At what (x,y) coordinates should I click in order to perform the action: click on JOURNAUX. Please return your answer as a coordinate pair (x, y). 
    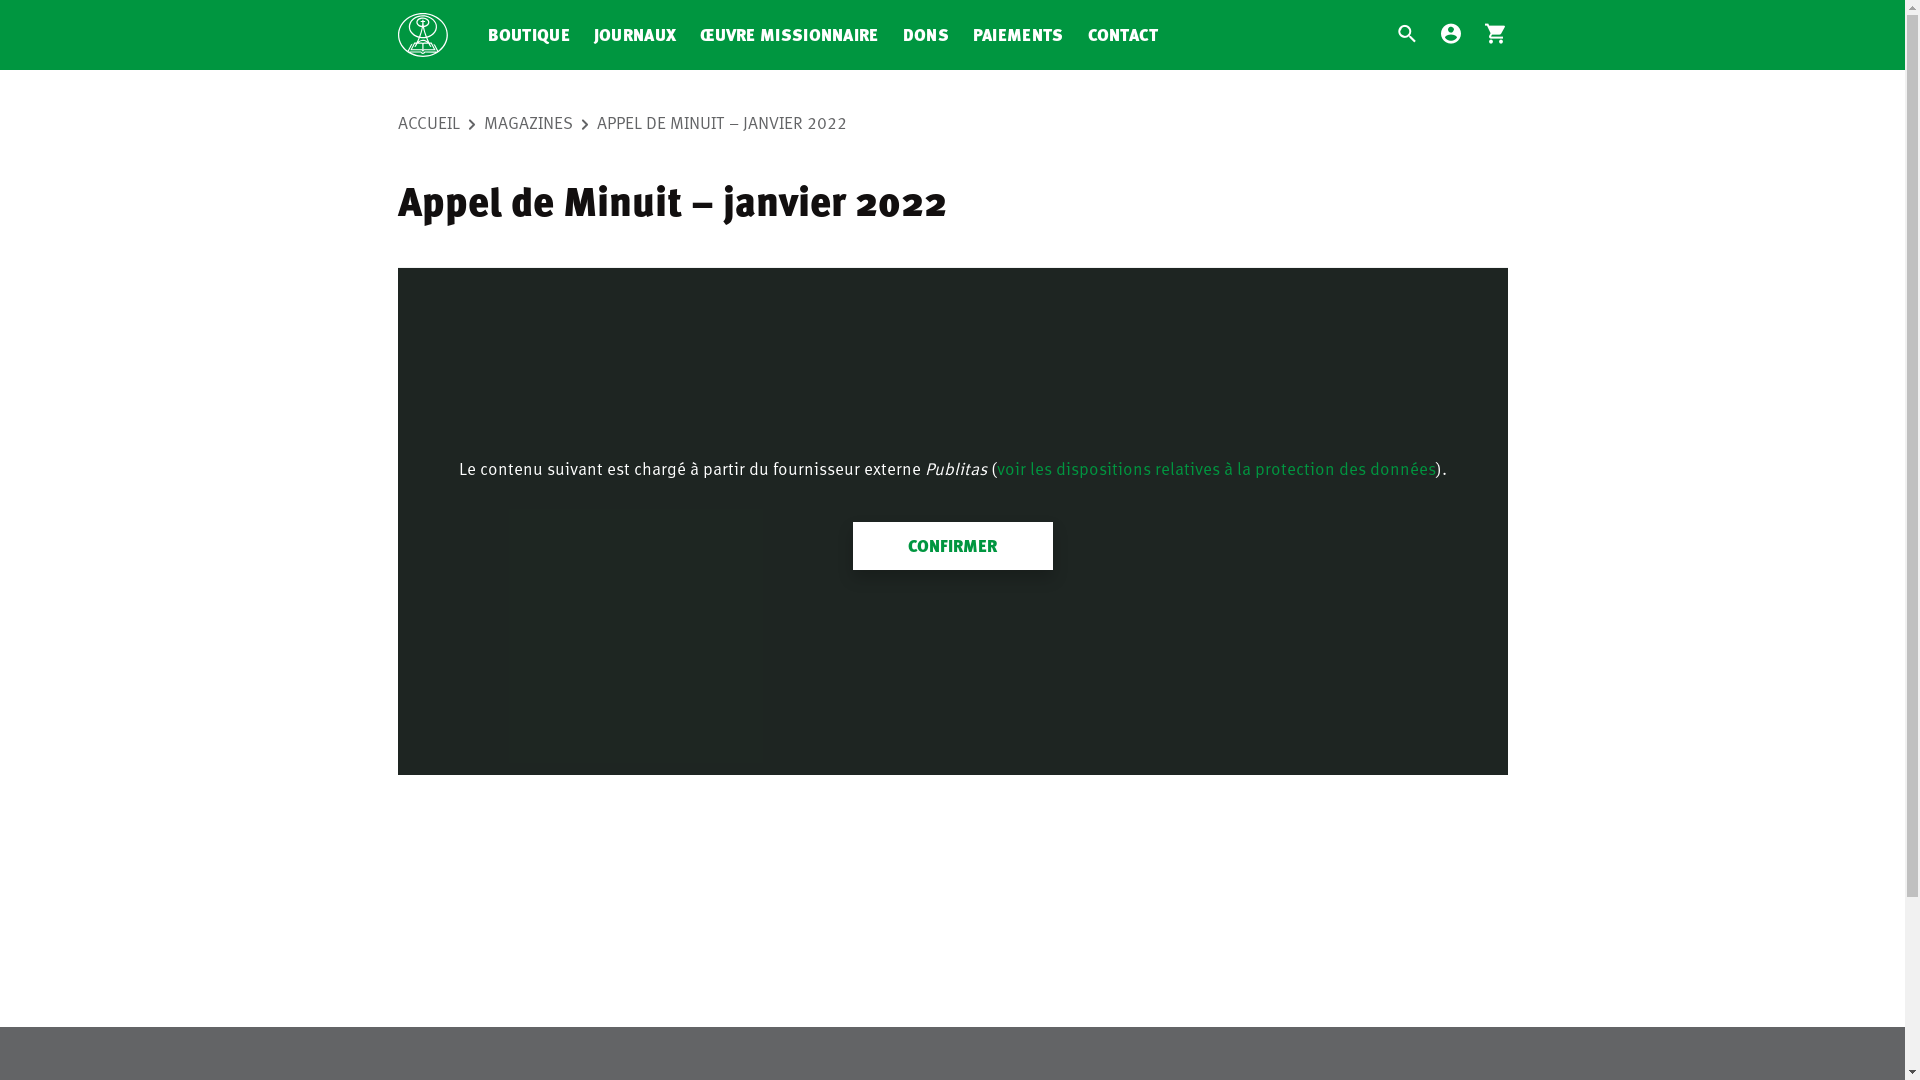
    Looking at the image, I should click on (635, 35).